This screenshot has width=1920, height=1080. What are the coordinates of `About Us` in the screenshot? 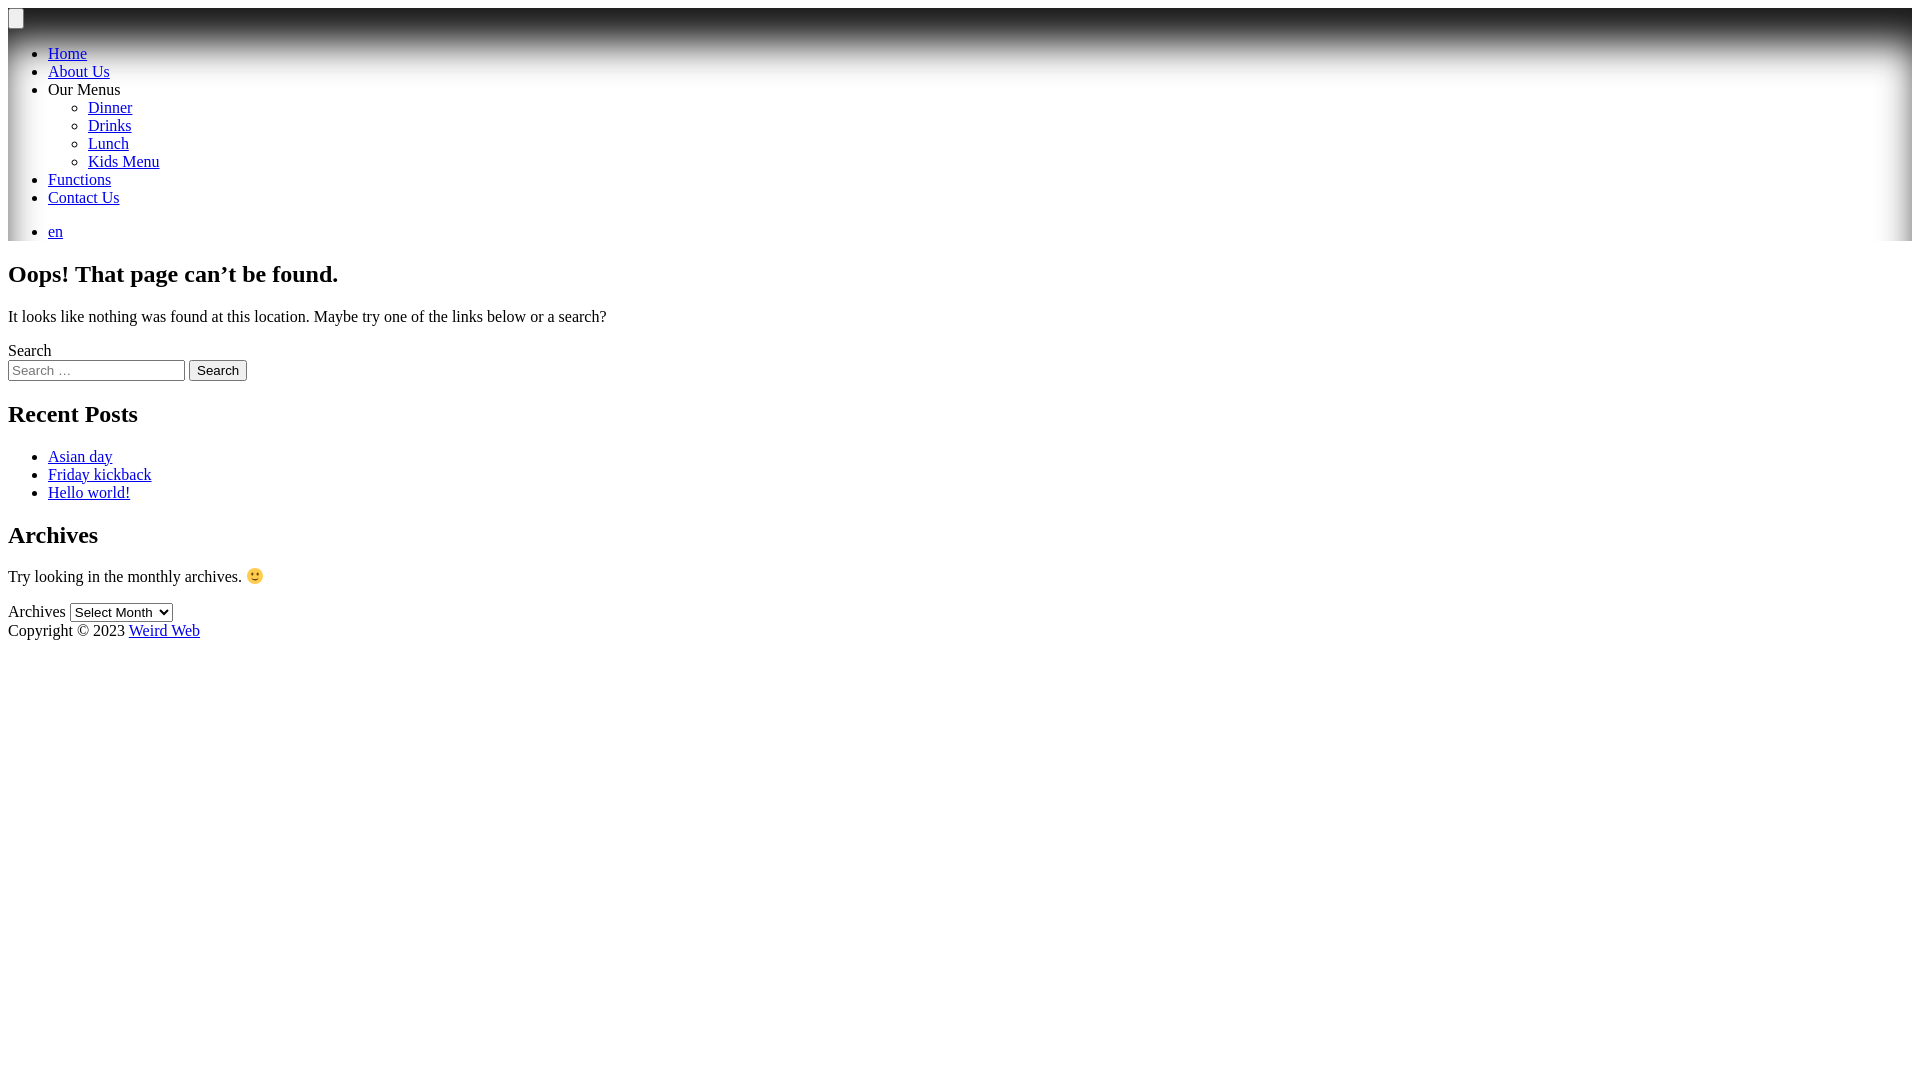 It's located at (79, 72).